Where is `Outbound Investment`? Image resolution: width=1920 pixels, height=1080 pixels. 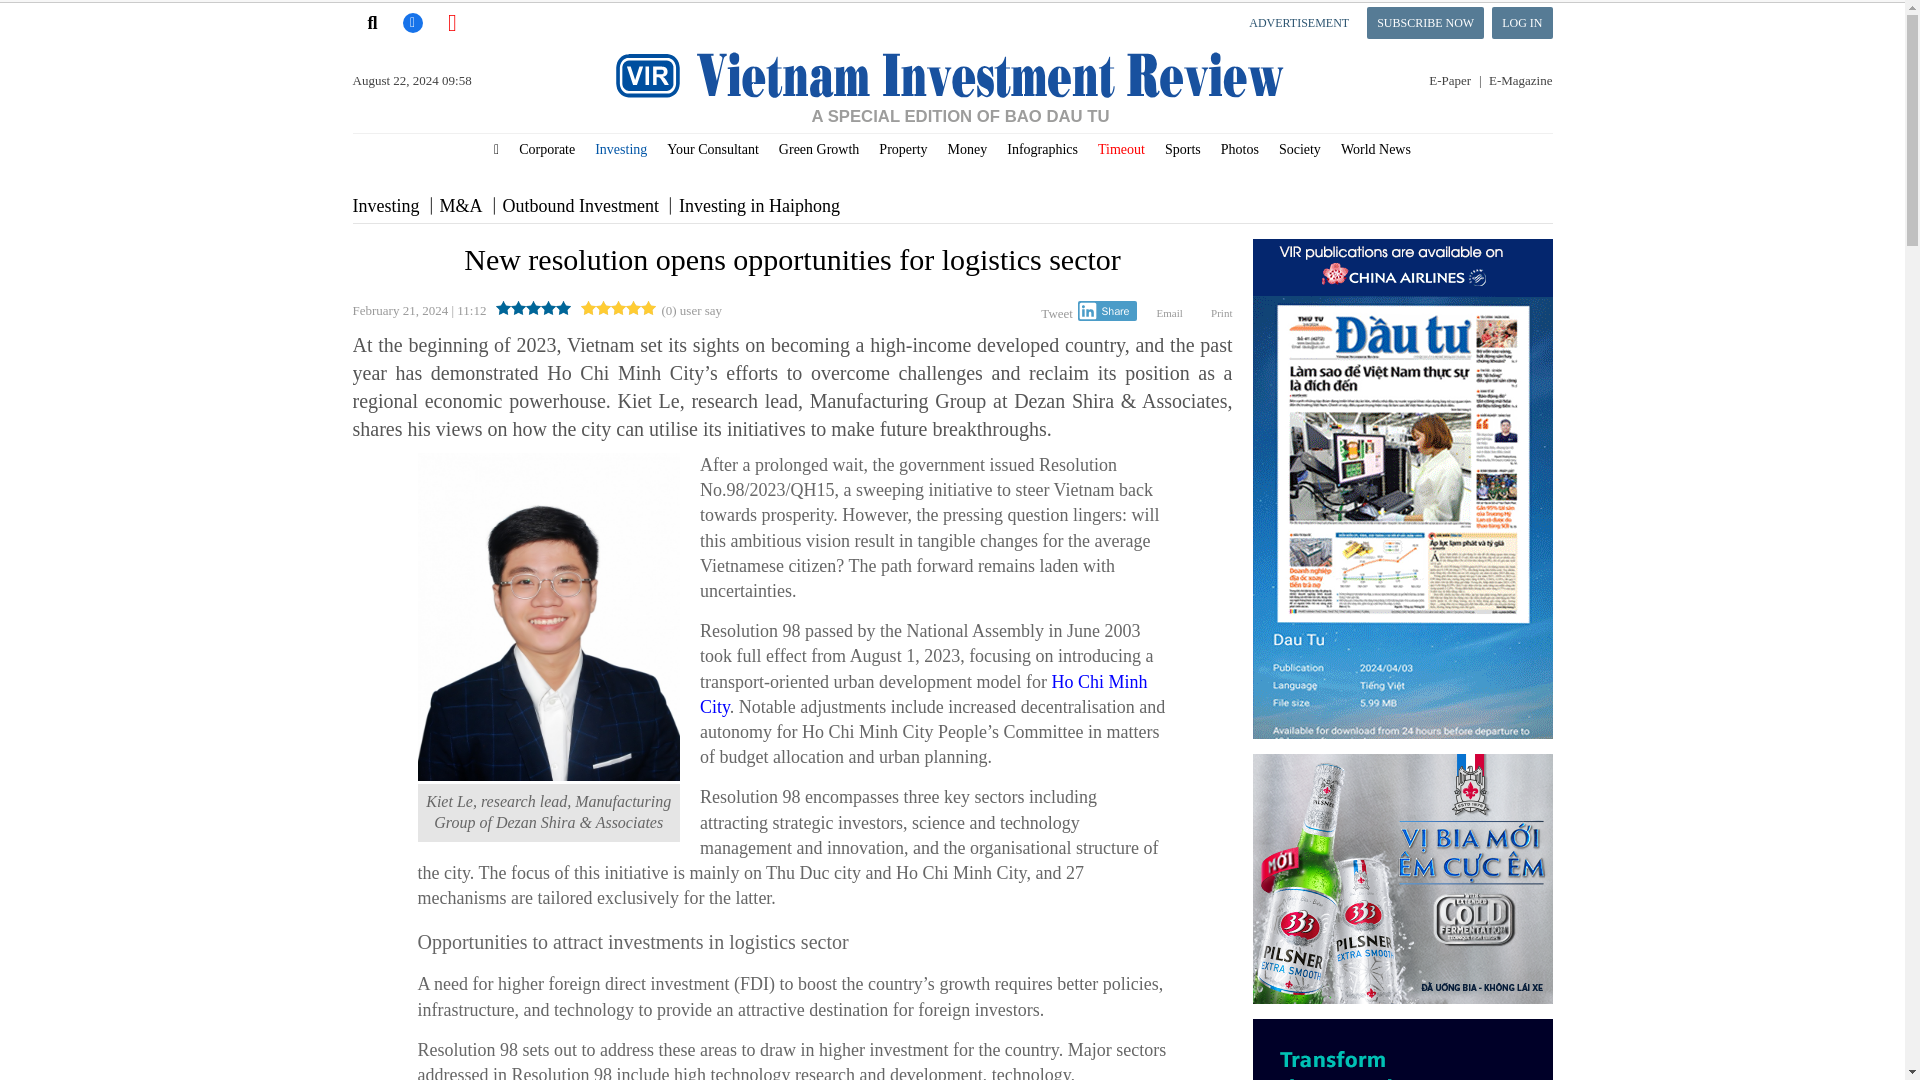 Outbound Investment is located at coordinates (580, 206).